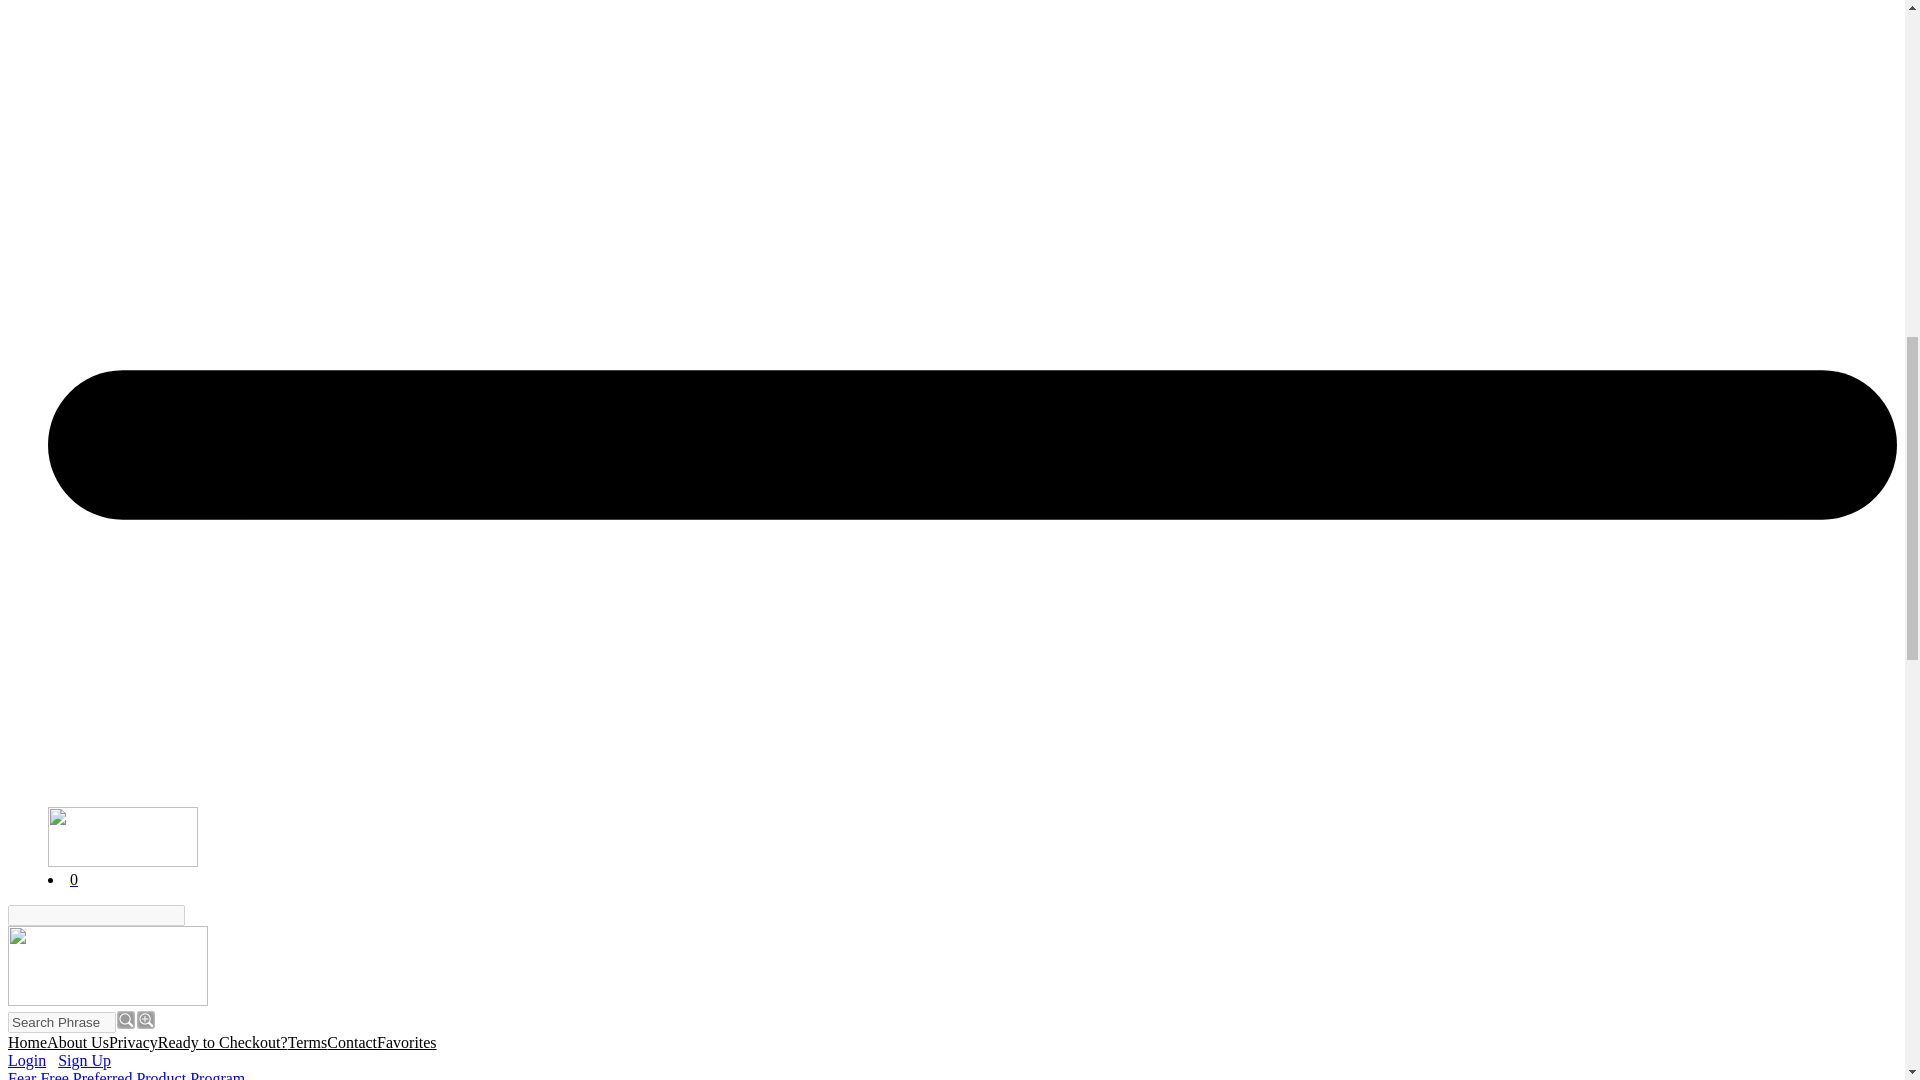 This screenshot has height=1080, width=1920. What do you see at coordinates (146, 1020) in the screenshot?
I see `Advanced Search` at bounding box center [146, 1020].